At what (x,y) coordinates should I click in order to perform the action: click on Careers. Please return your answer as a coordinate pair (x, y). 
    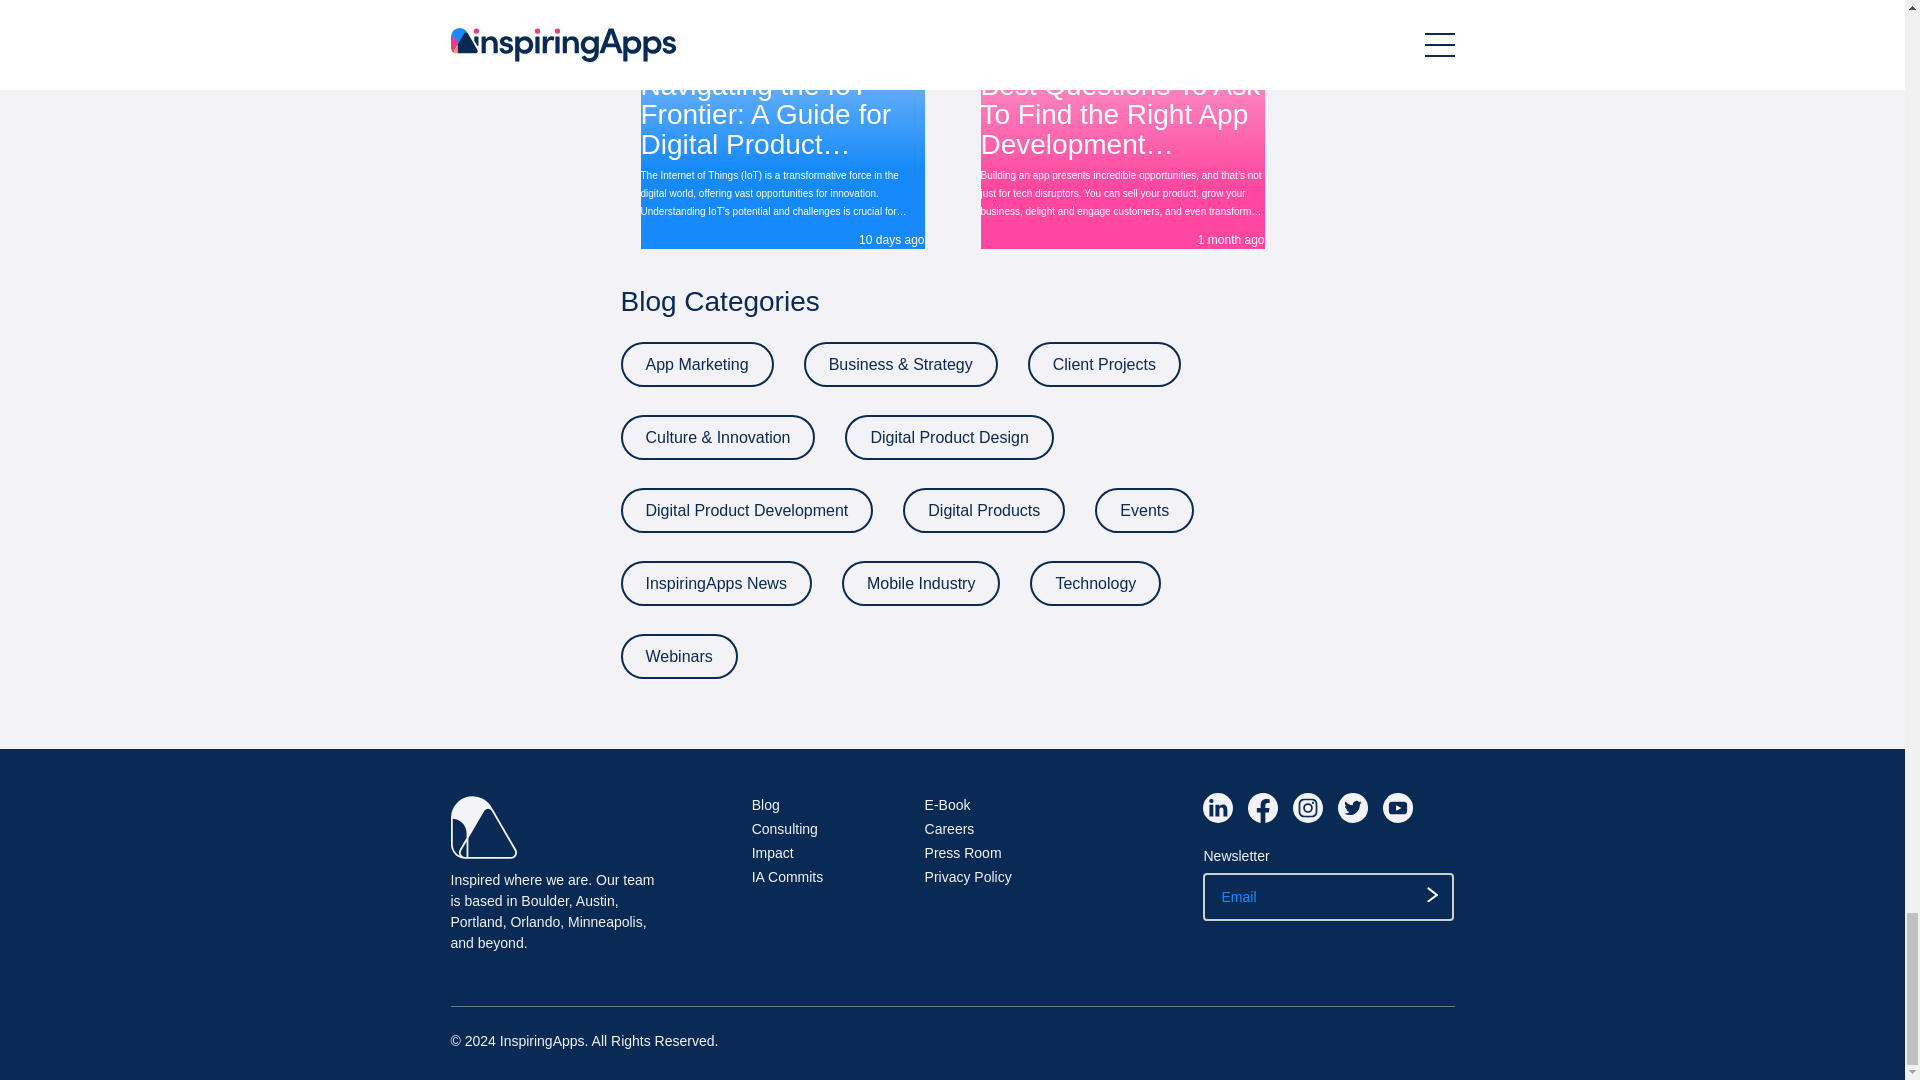
    Looking at the image, I should click on (950, 828).